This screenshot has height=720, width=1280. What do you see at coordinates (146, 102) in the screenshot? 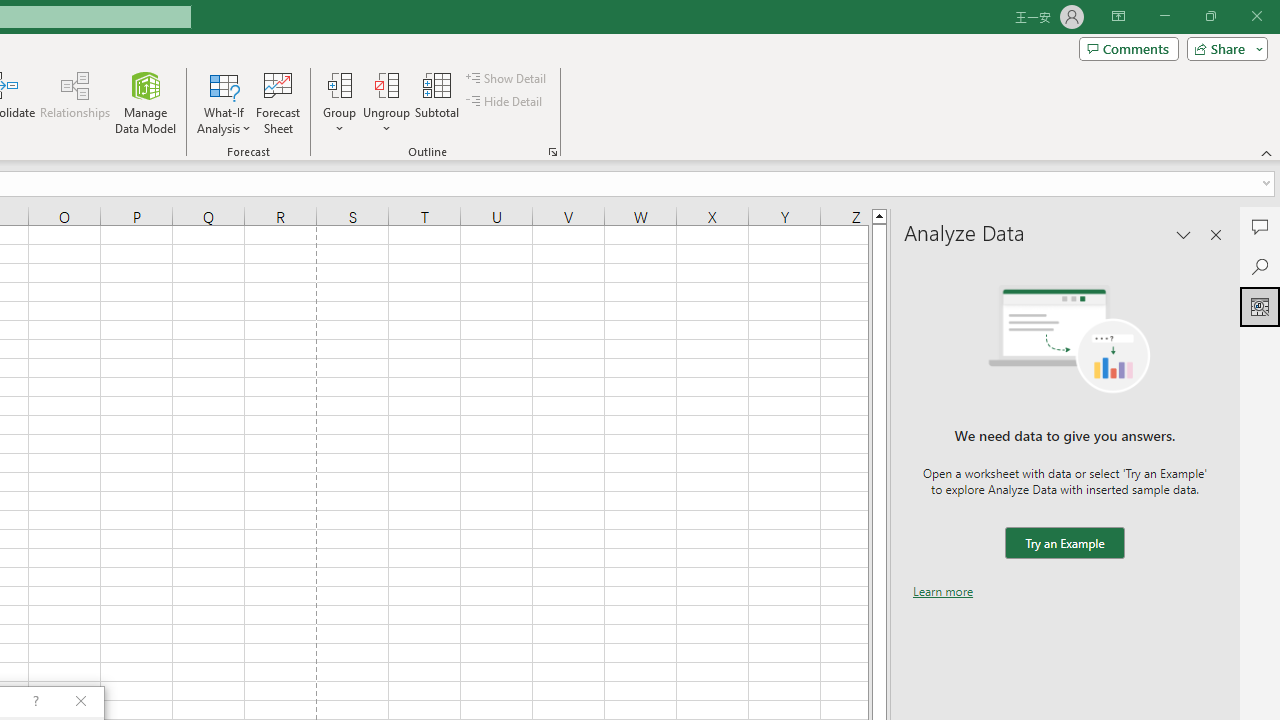
I see `Manage Data Model` at bounding box center [146, 102].